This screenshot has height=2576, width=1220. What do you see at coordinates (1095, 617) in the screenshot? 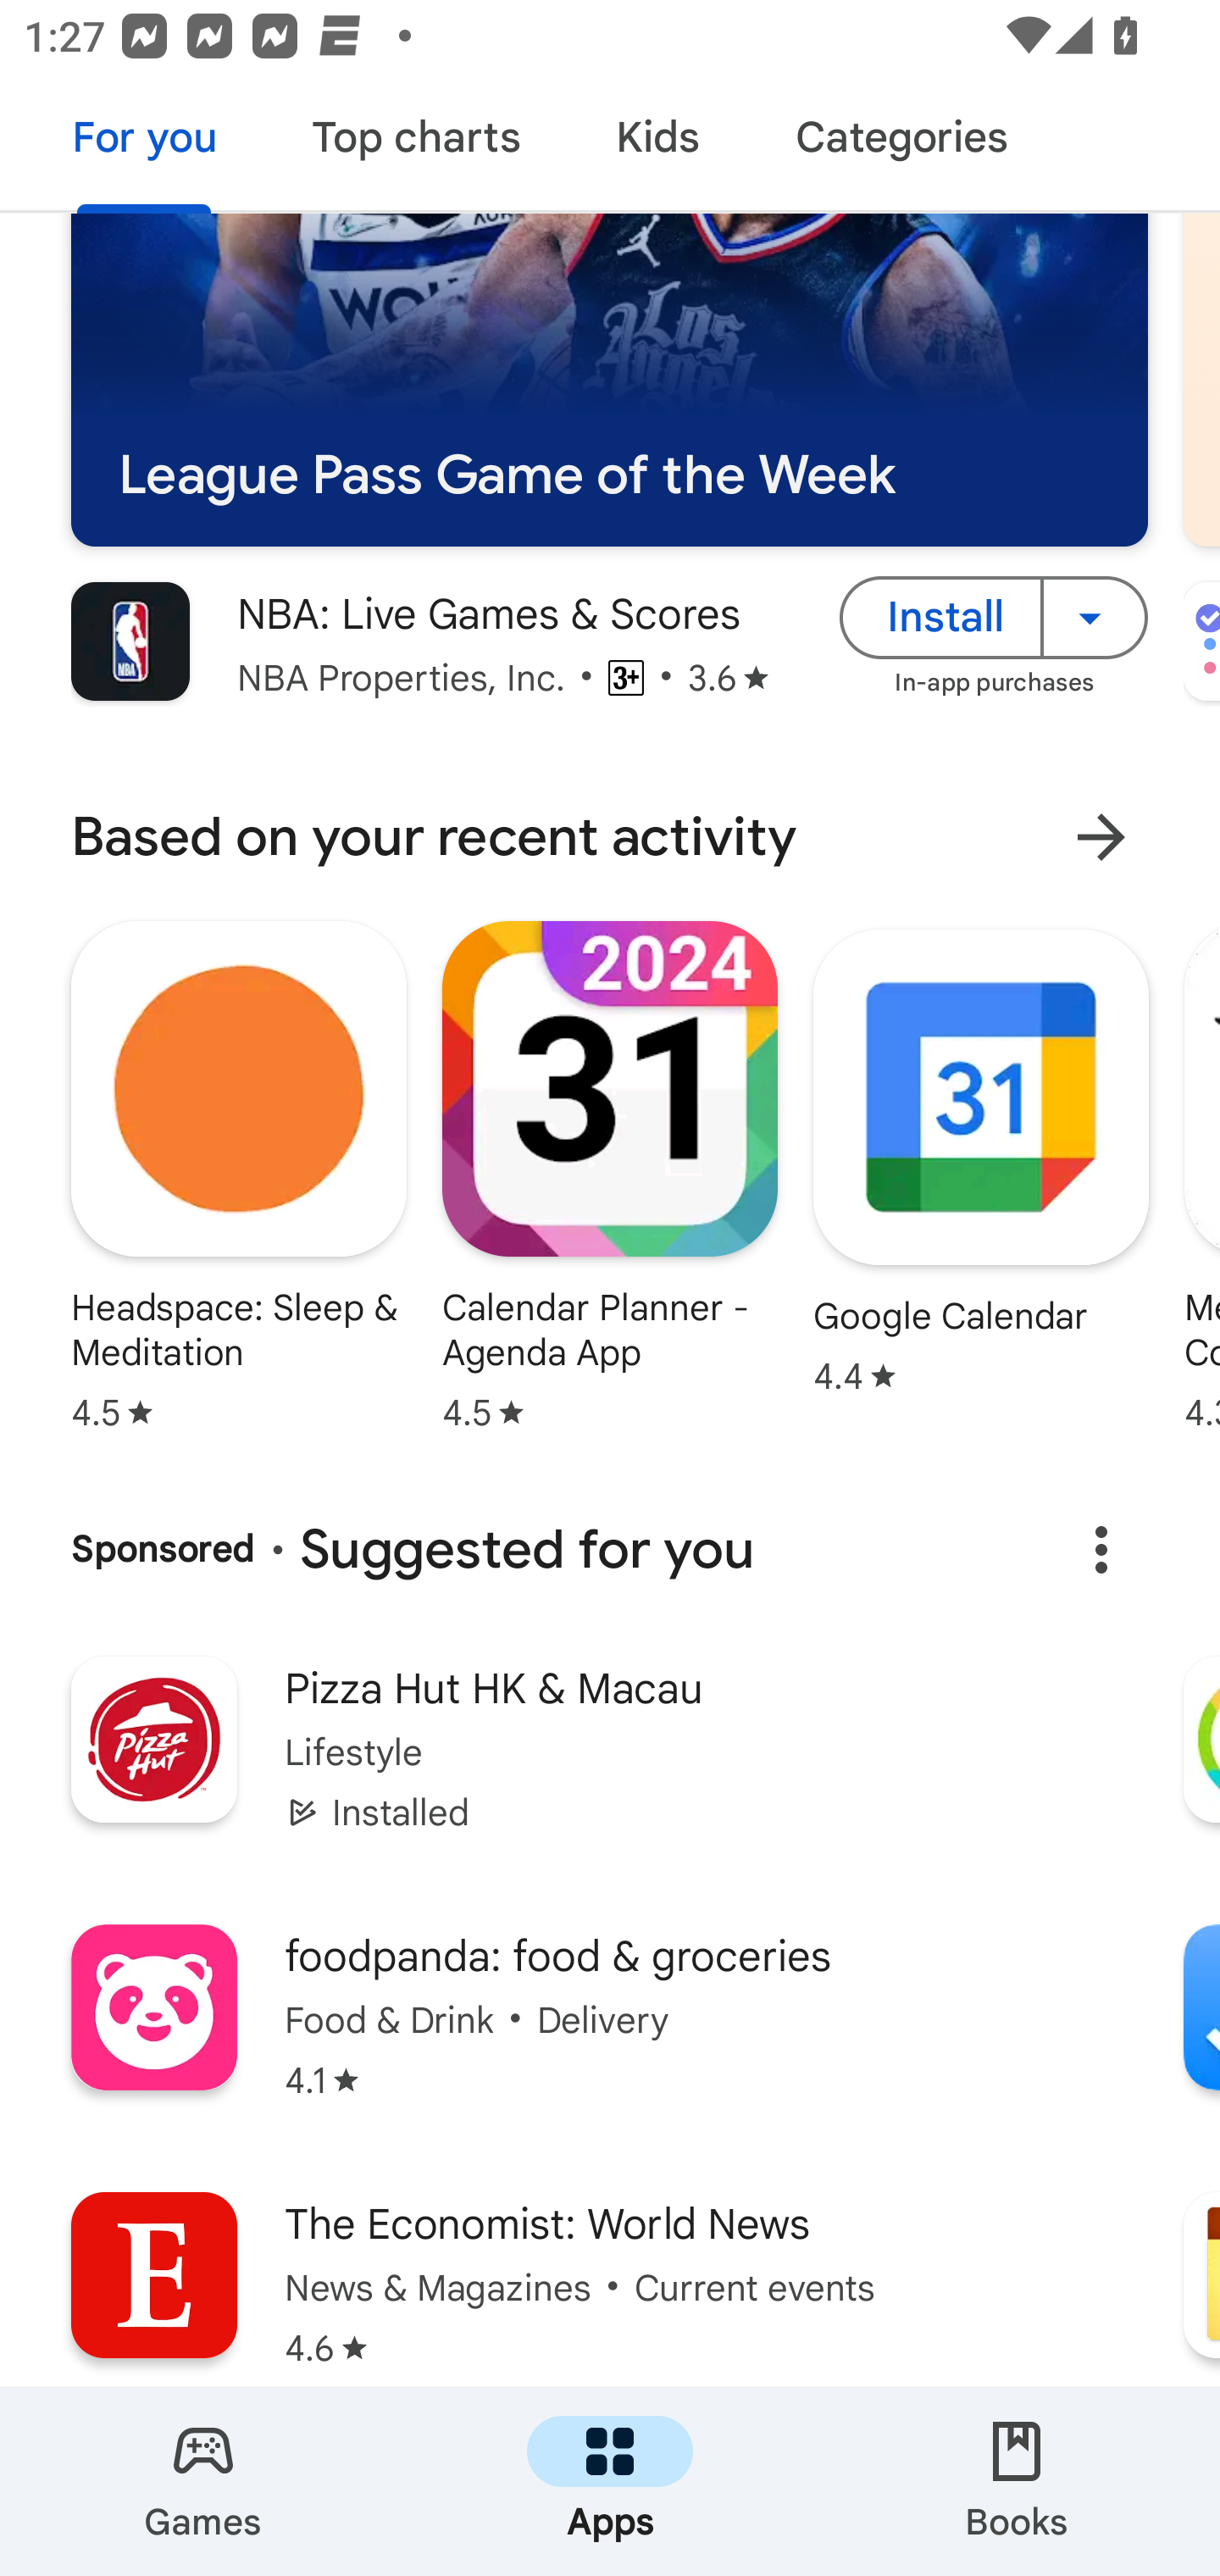
I see `Install on more devices` at bounding box center [1095, 617].